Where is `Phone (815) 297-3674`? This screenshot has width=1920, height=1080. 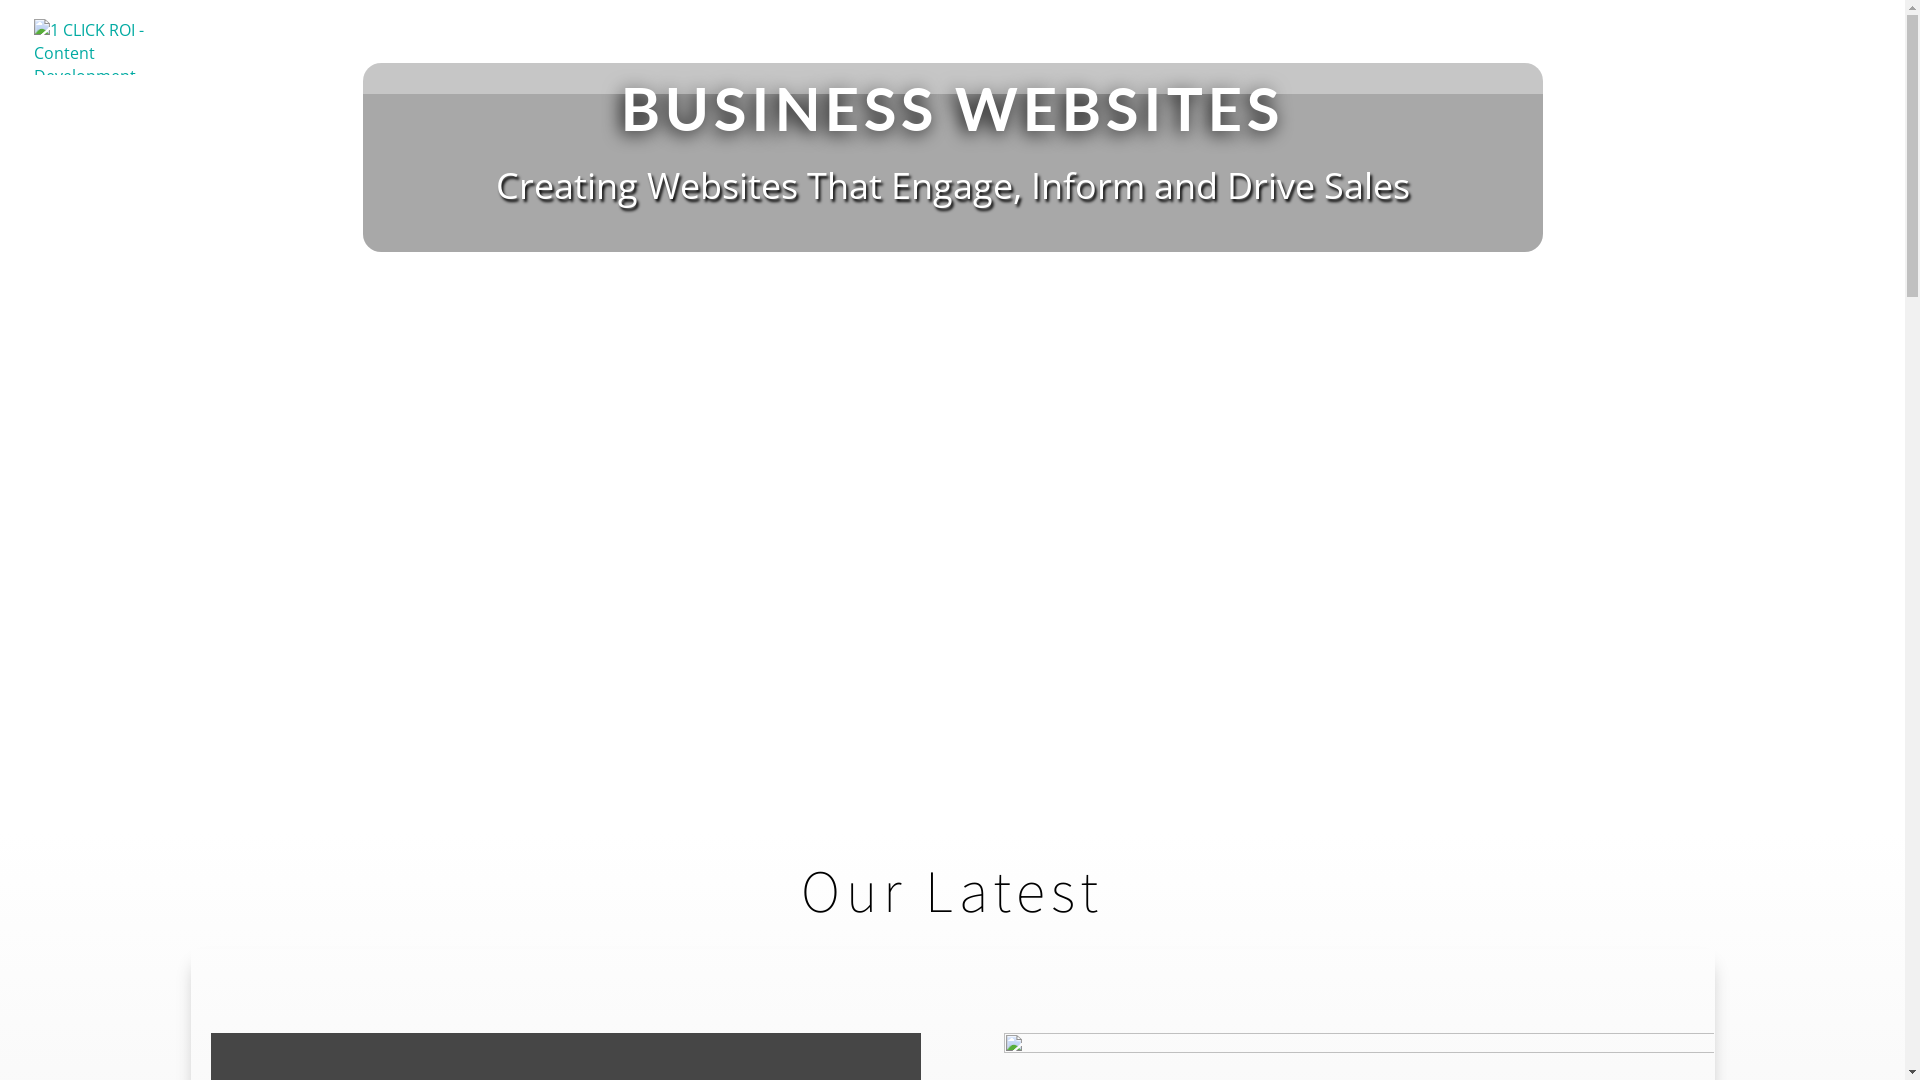 Phone (815) 297-3674 is located at coordinates (1790, 67).